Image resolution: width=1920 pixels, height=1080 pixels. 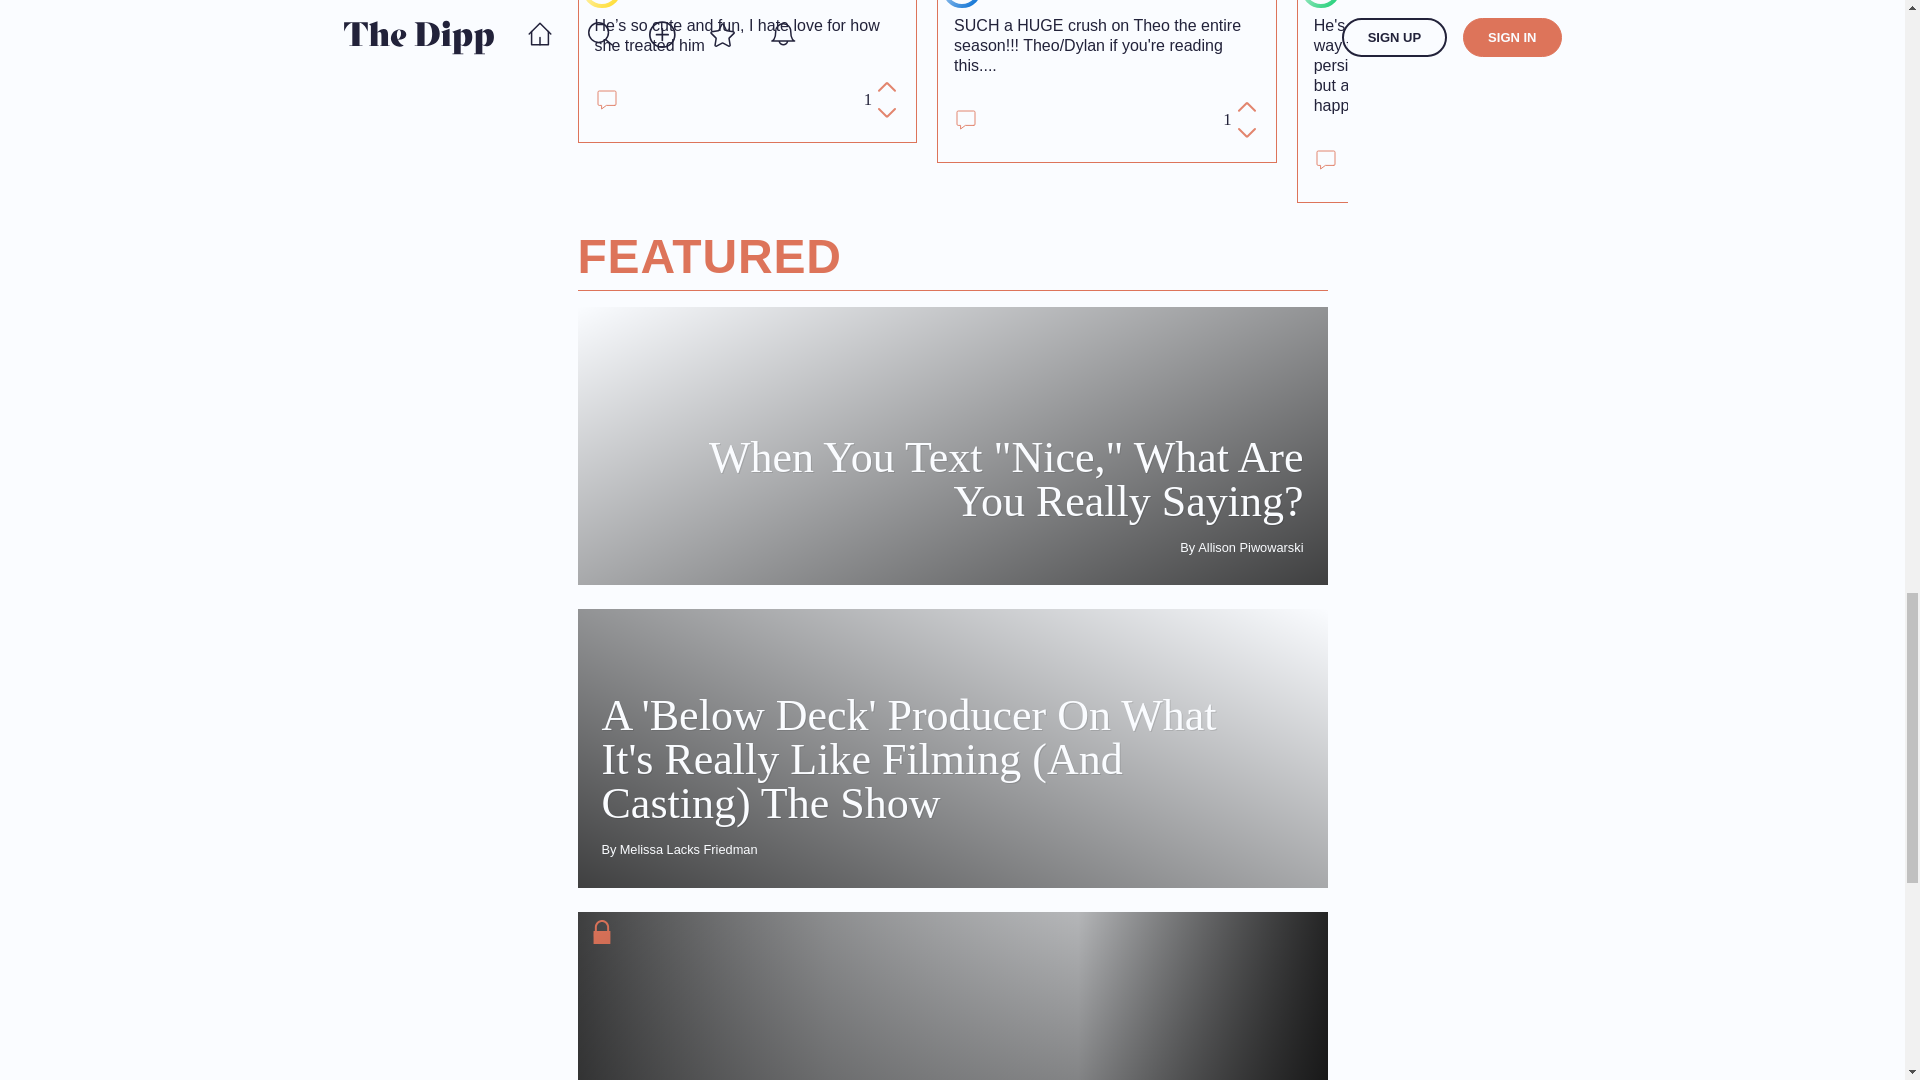 What do you see at coordinates (962, 3) in the screenshot?
I see `R` at bounding box center [962, 3].